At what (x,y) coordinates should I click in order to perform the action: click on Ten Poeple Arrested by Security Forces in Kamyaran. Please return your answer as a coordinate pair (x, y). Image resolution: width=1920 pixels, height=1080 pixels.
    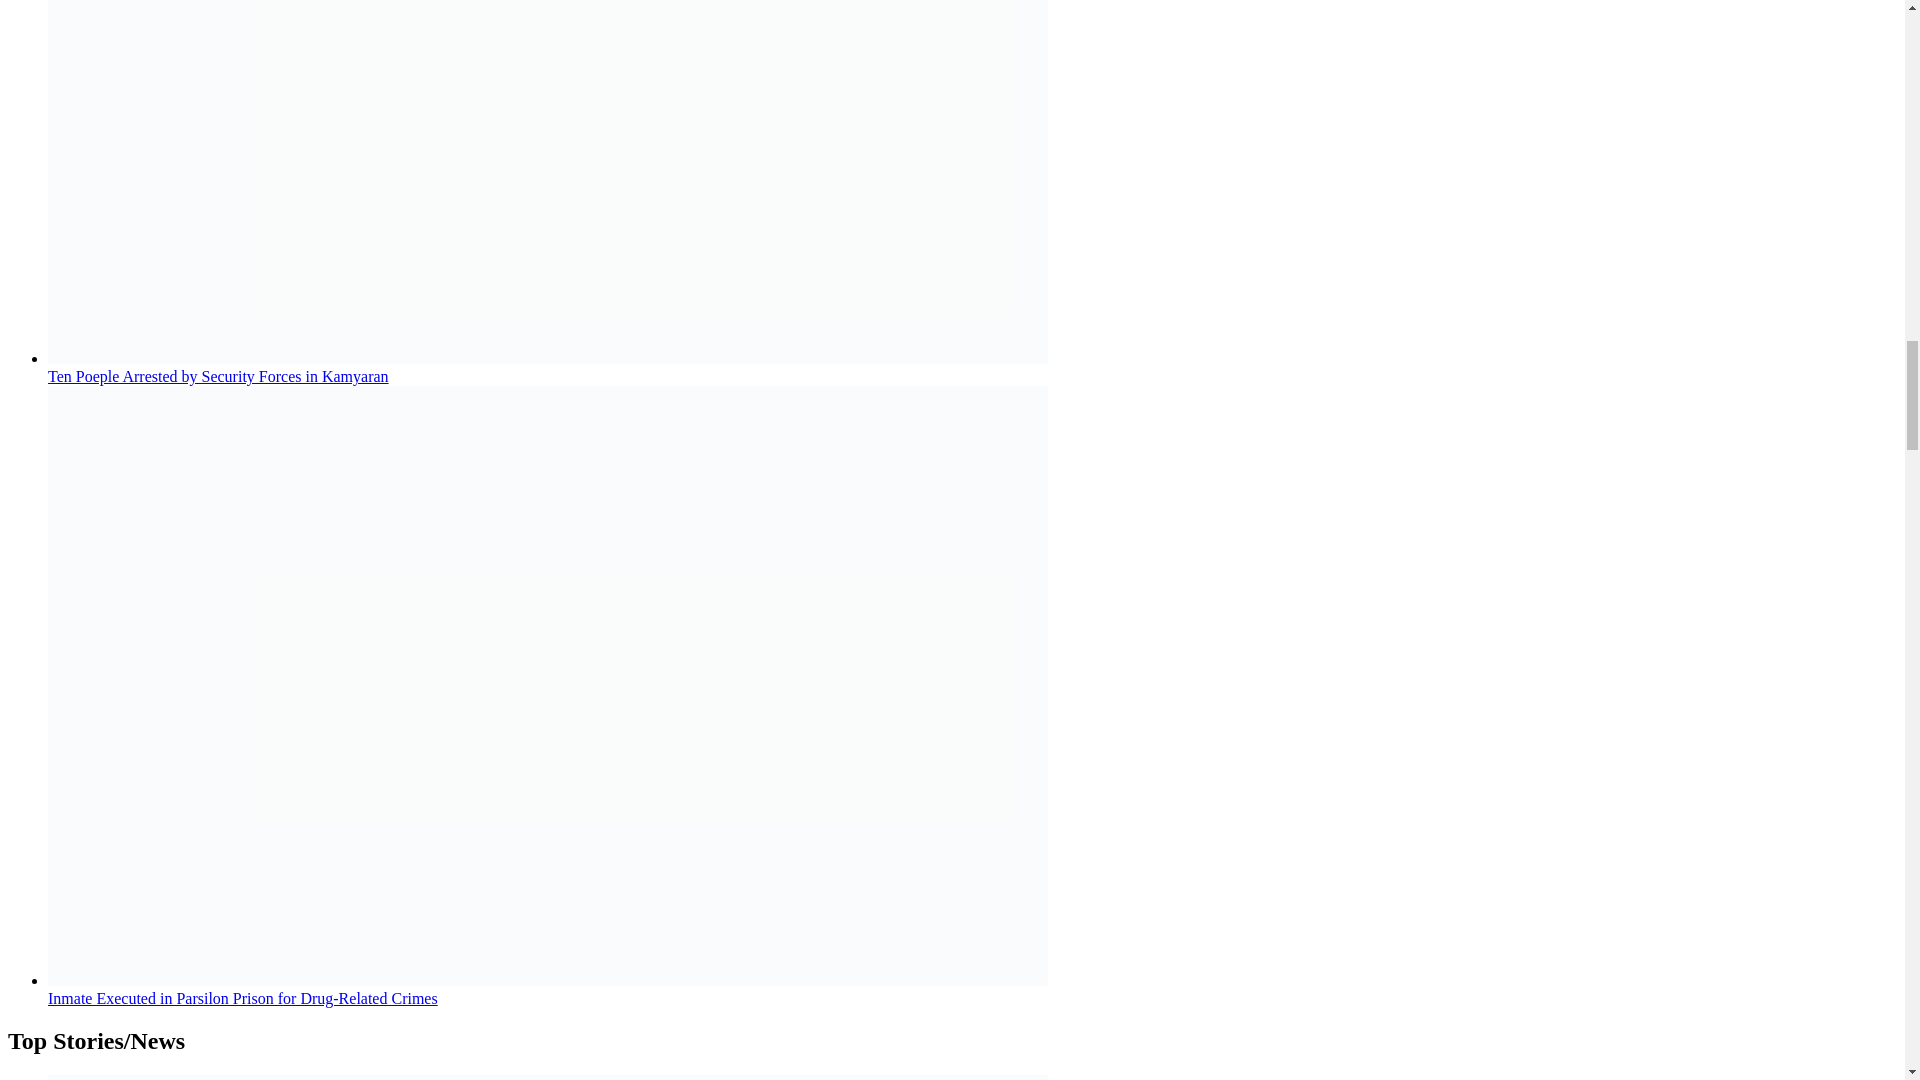
    Looking at the image, I should click on (218, 376).